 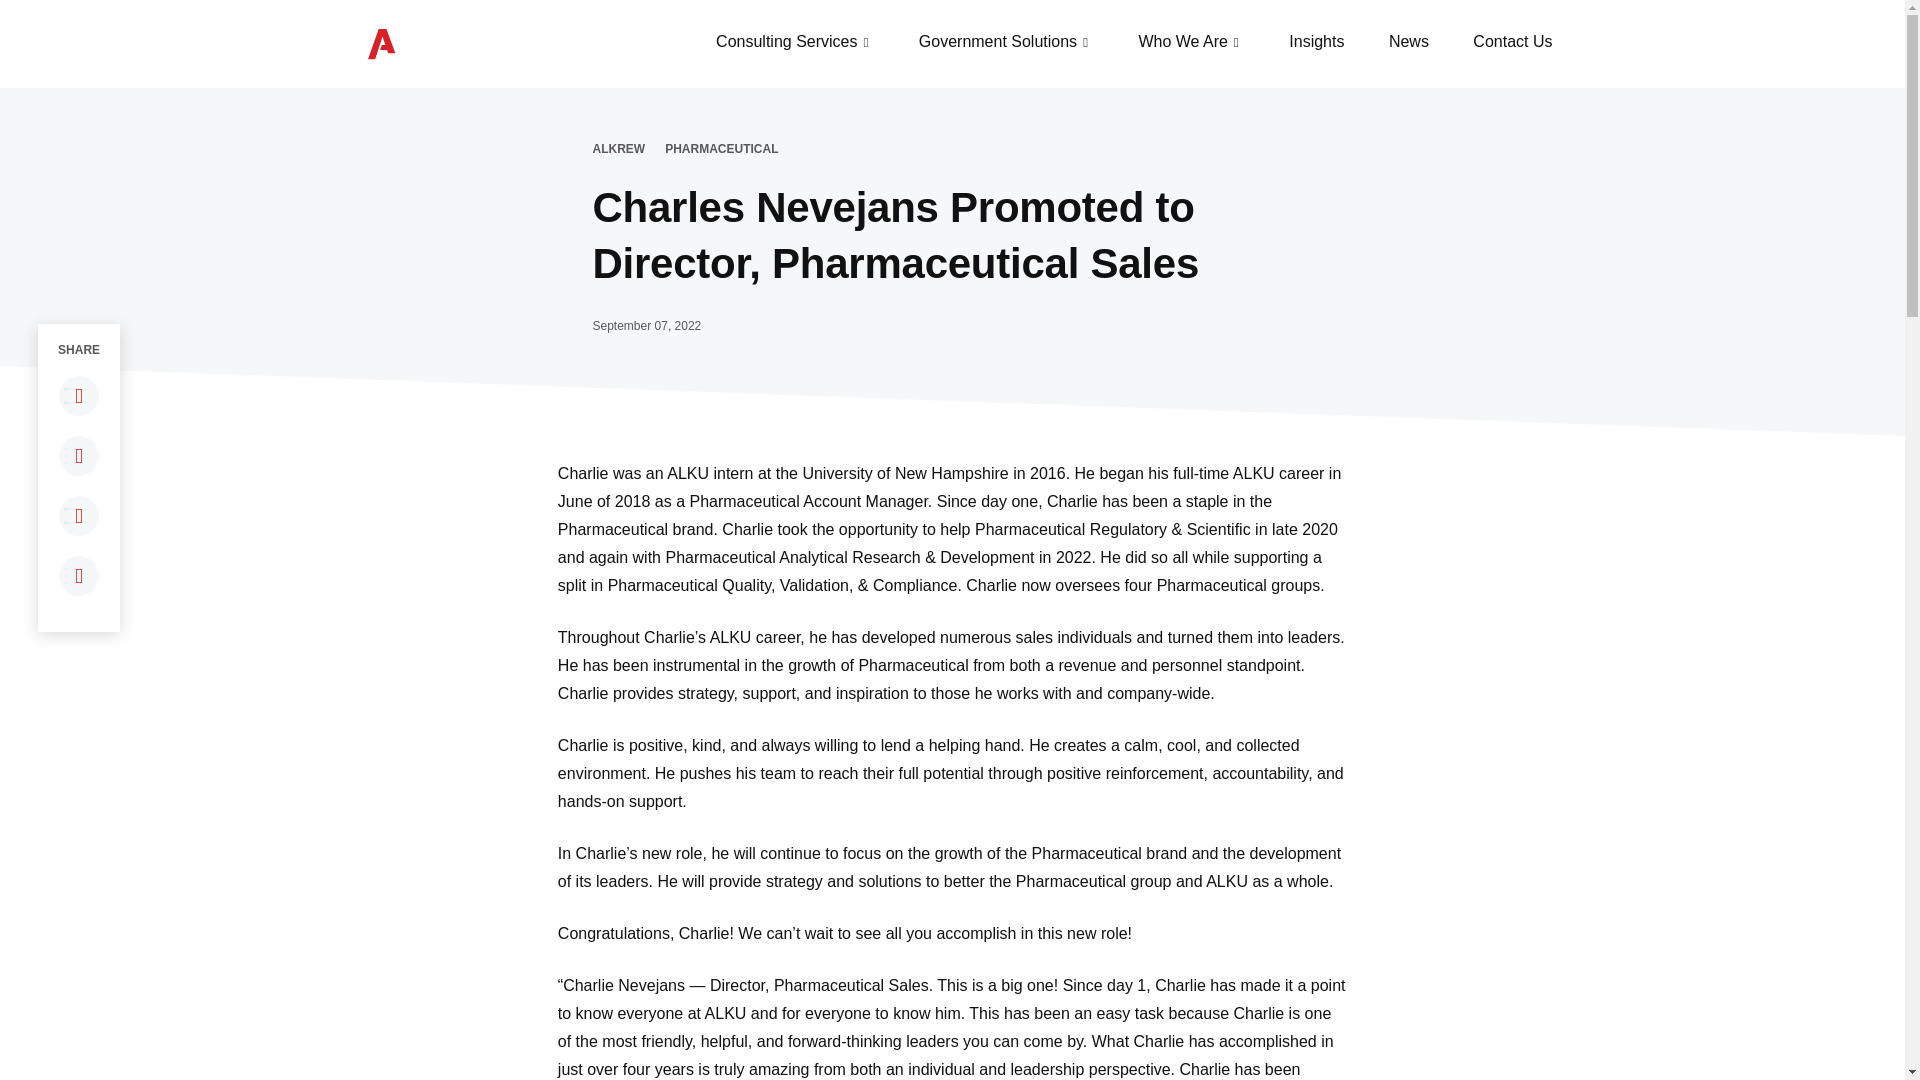 What do you see at coordinates (864, 42) in the screenshot?
I see `open Consulting Services menu` at bounding box center [864, 42].